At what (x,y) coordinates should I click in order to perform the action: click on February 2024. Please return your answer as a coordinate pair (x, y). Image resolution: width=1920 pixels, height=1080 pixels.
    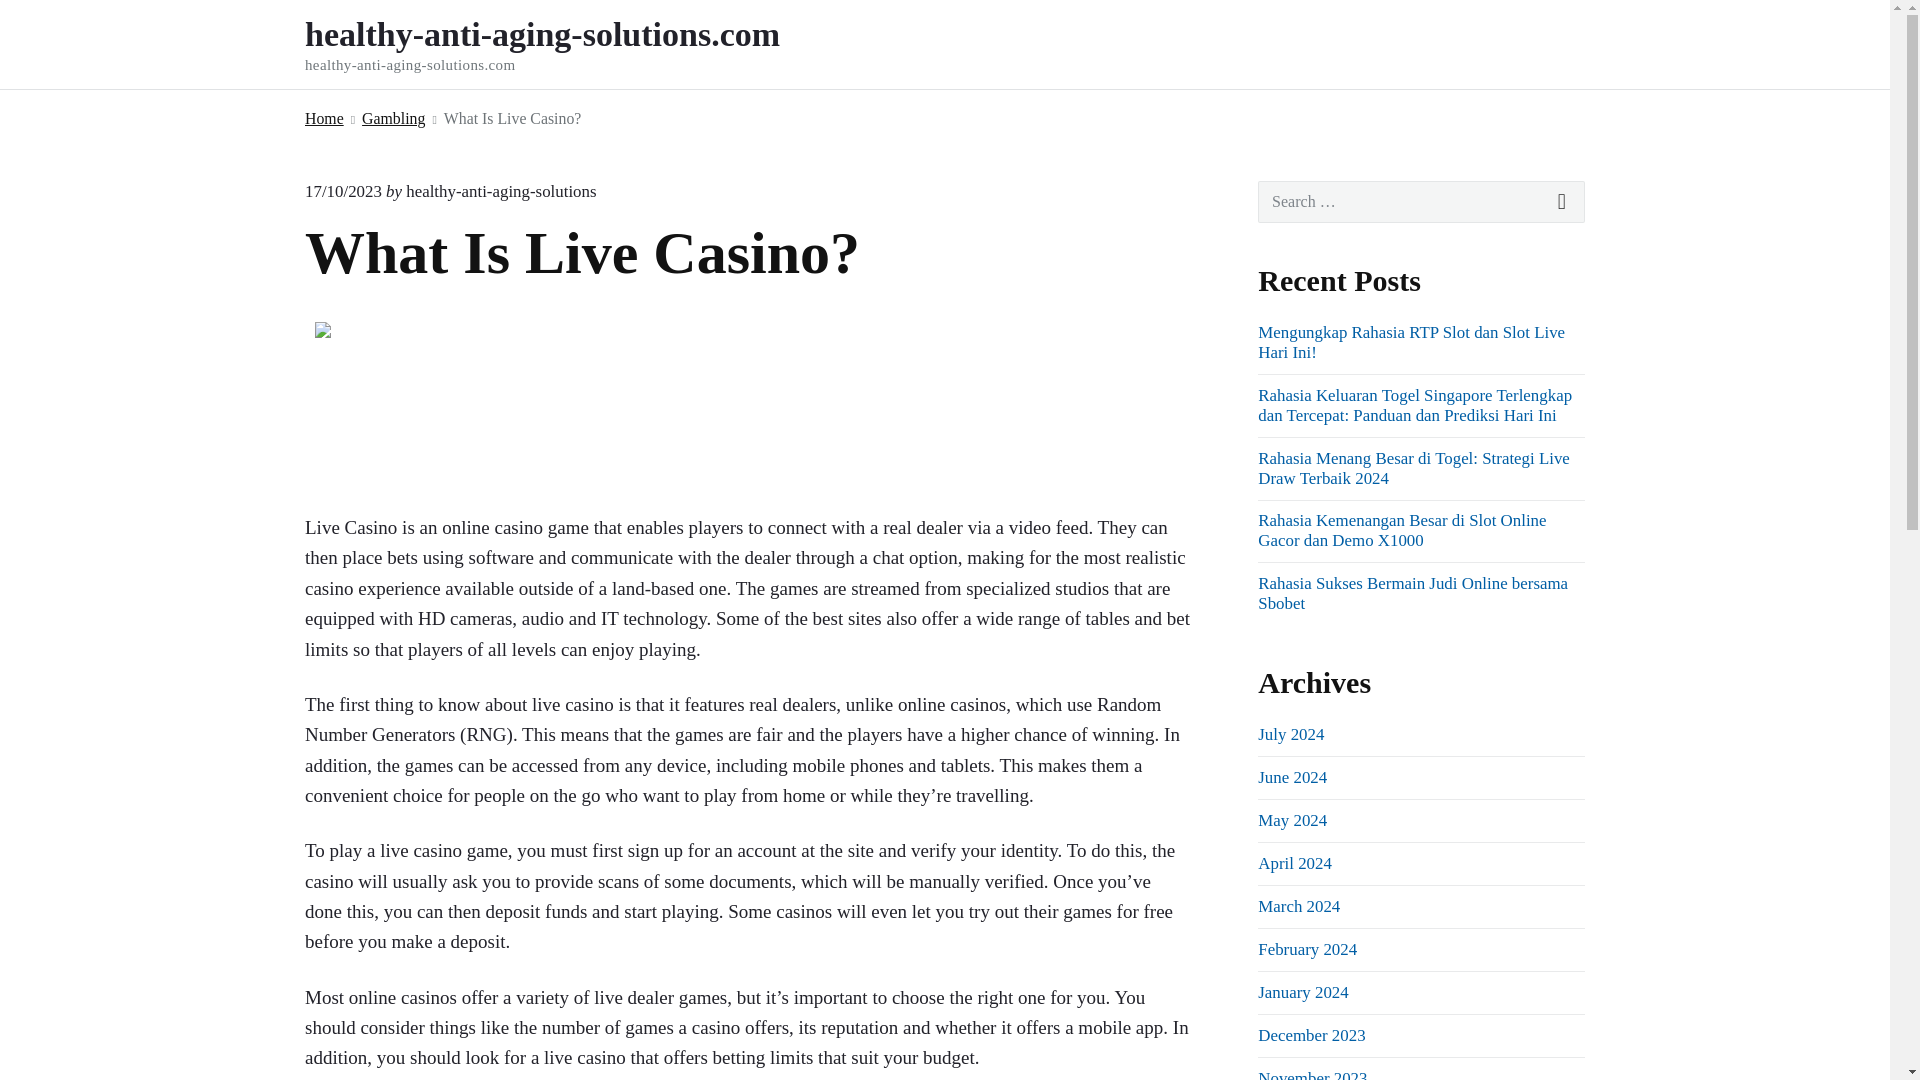
    Looking at the image, I should click on (1307, 949).